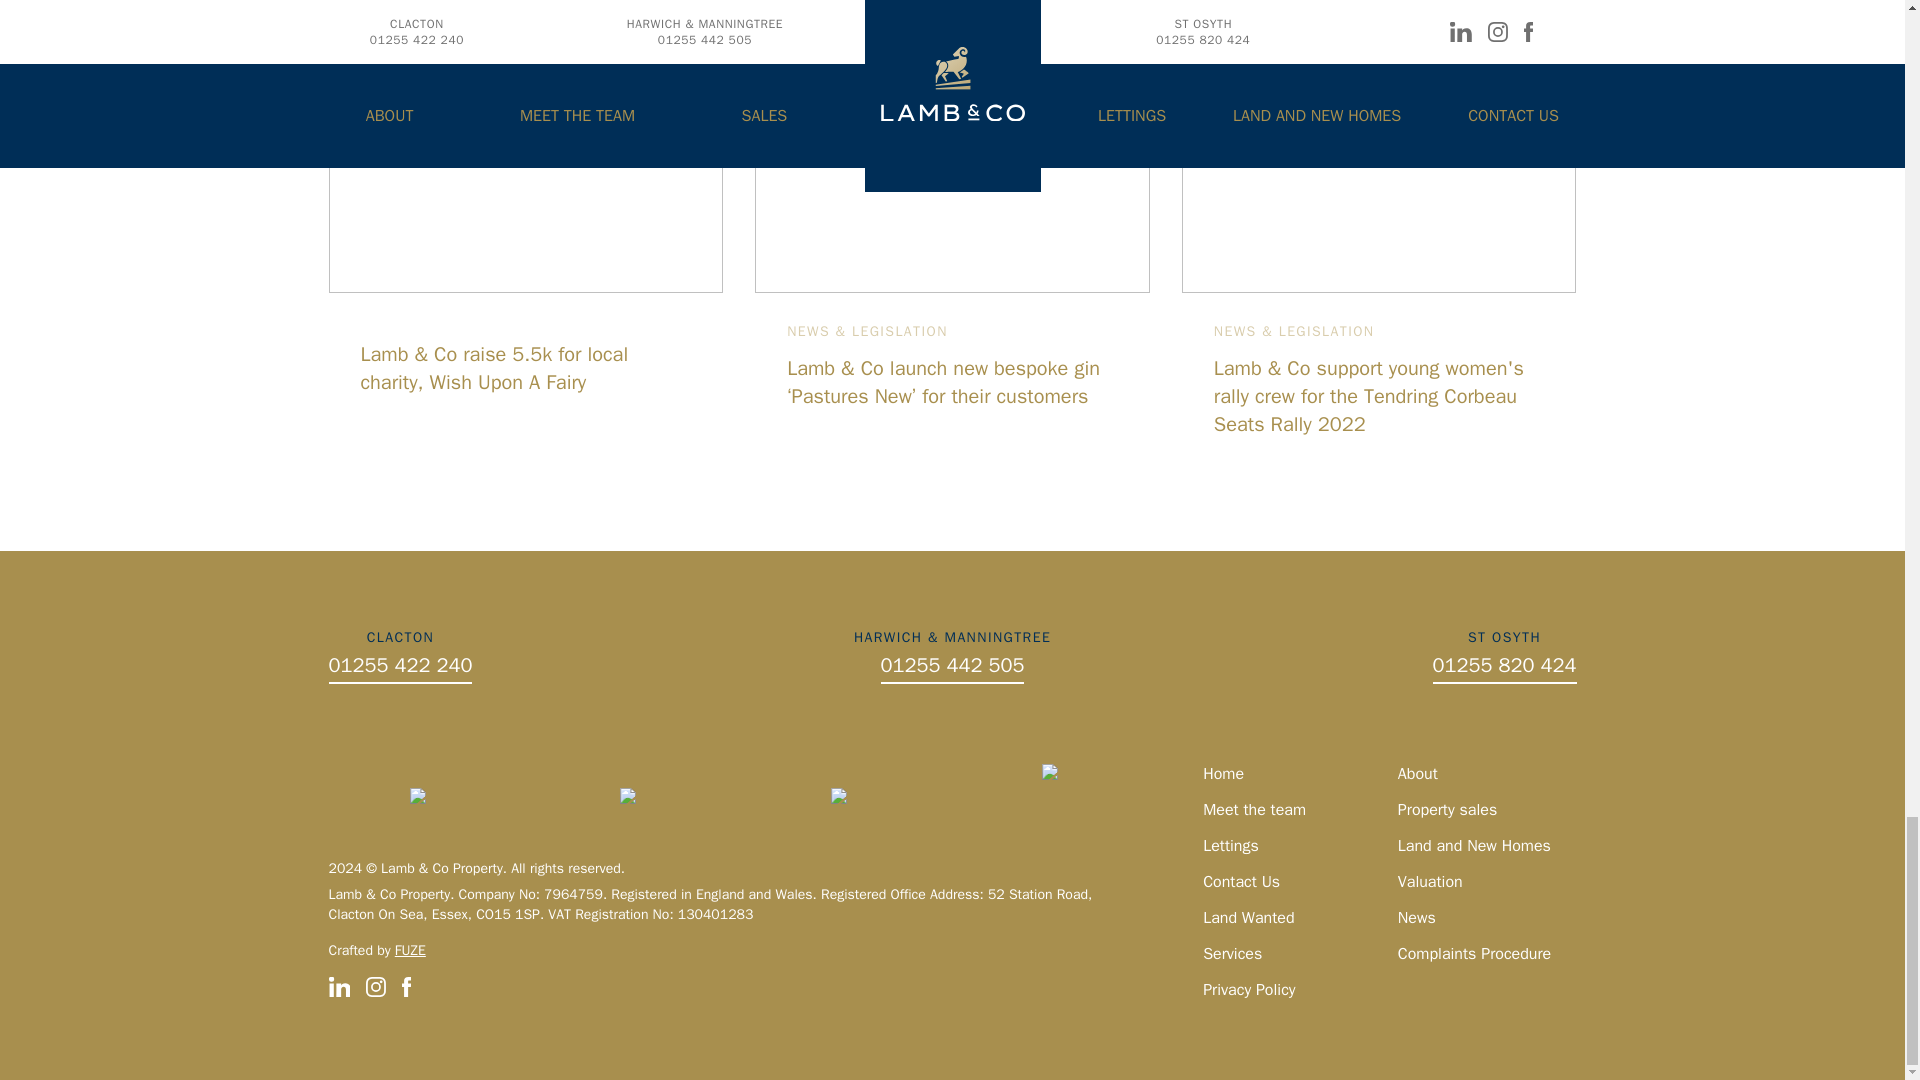 Image resolution: width=1920 pixels, height=1080 pixels. I want to click on VIEW ALL, so click(1502, 18).